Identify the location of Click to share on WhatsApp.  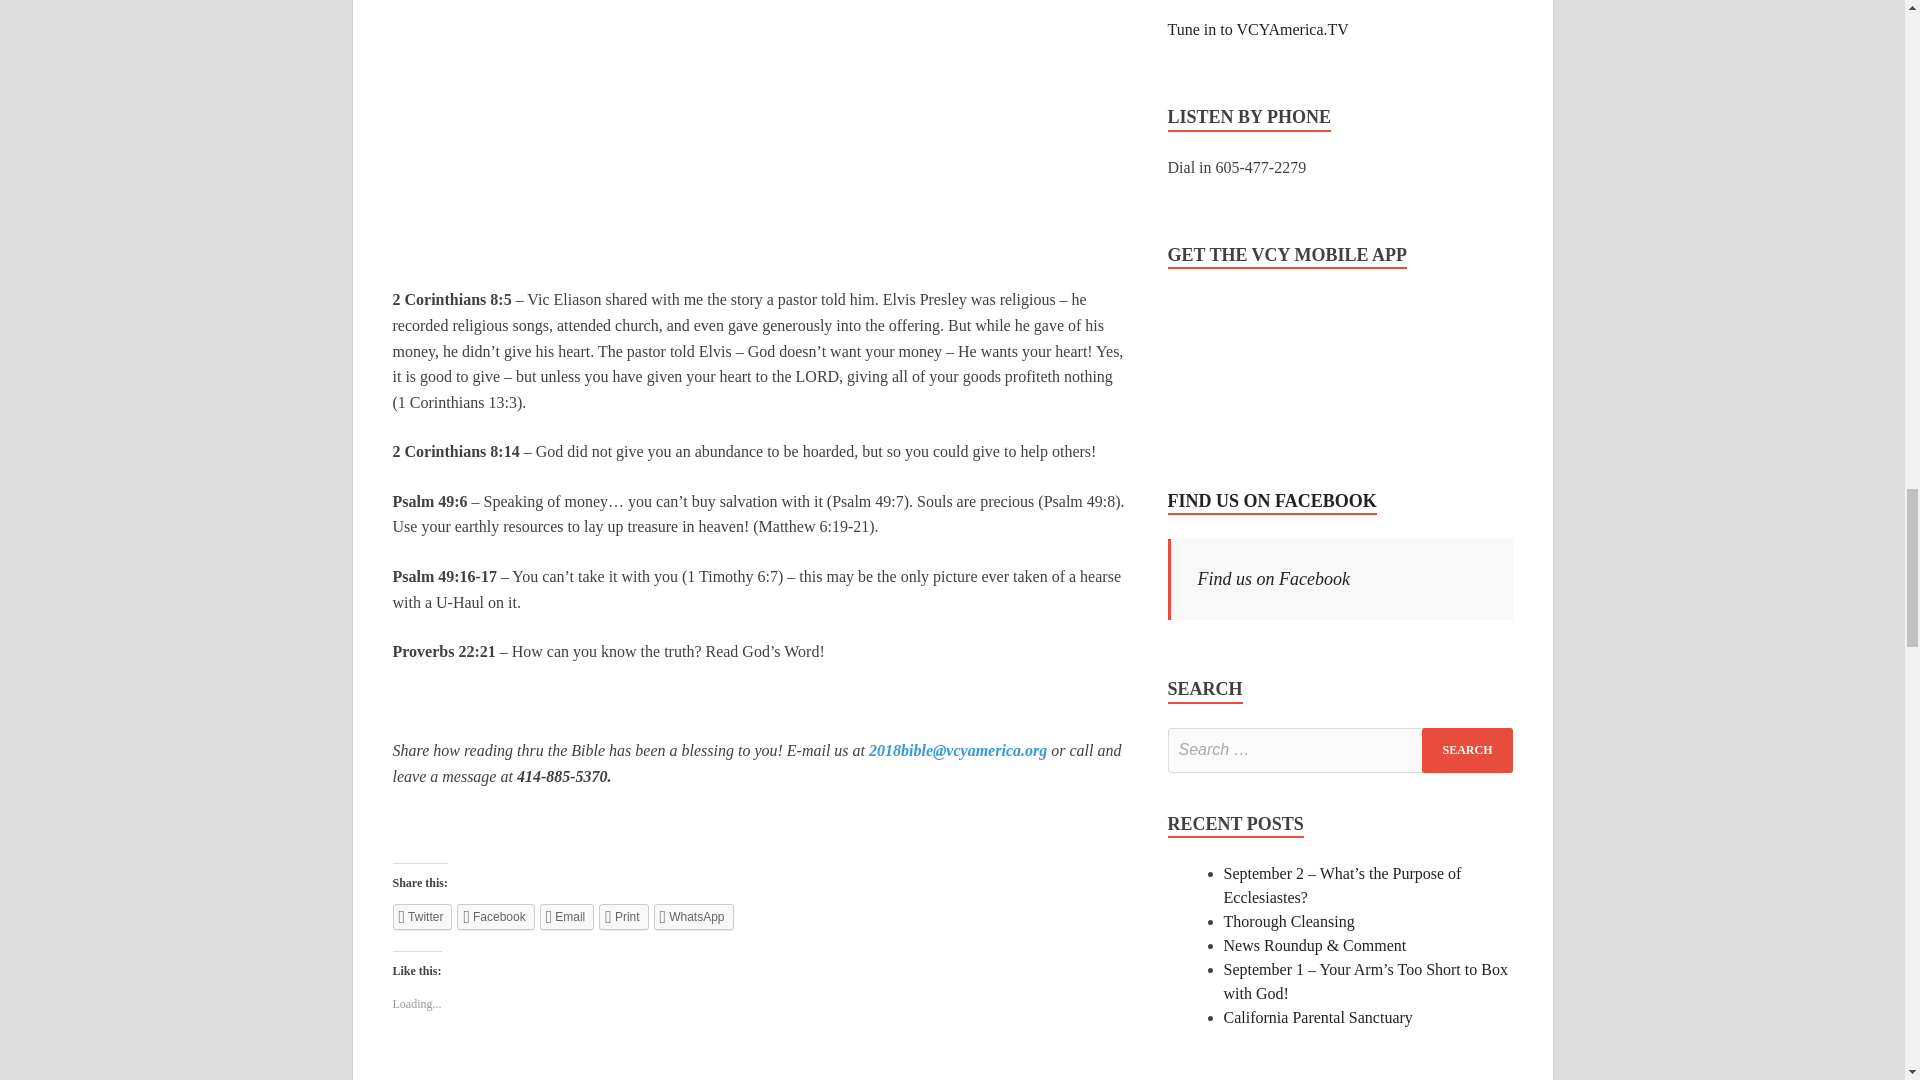
(694, 916).